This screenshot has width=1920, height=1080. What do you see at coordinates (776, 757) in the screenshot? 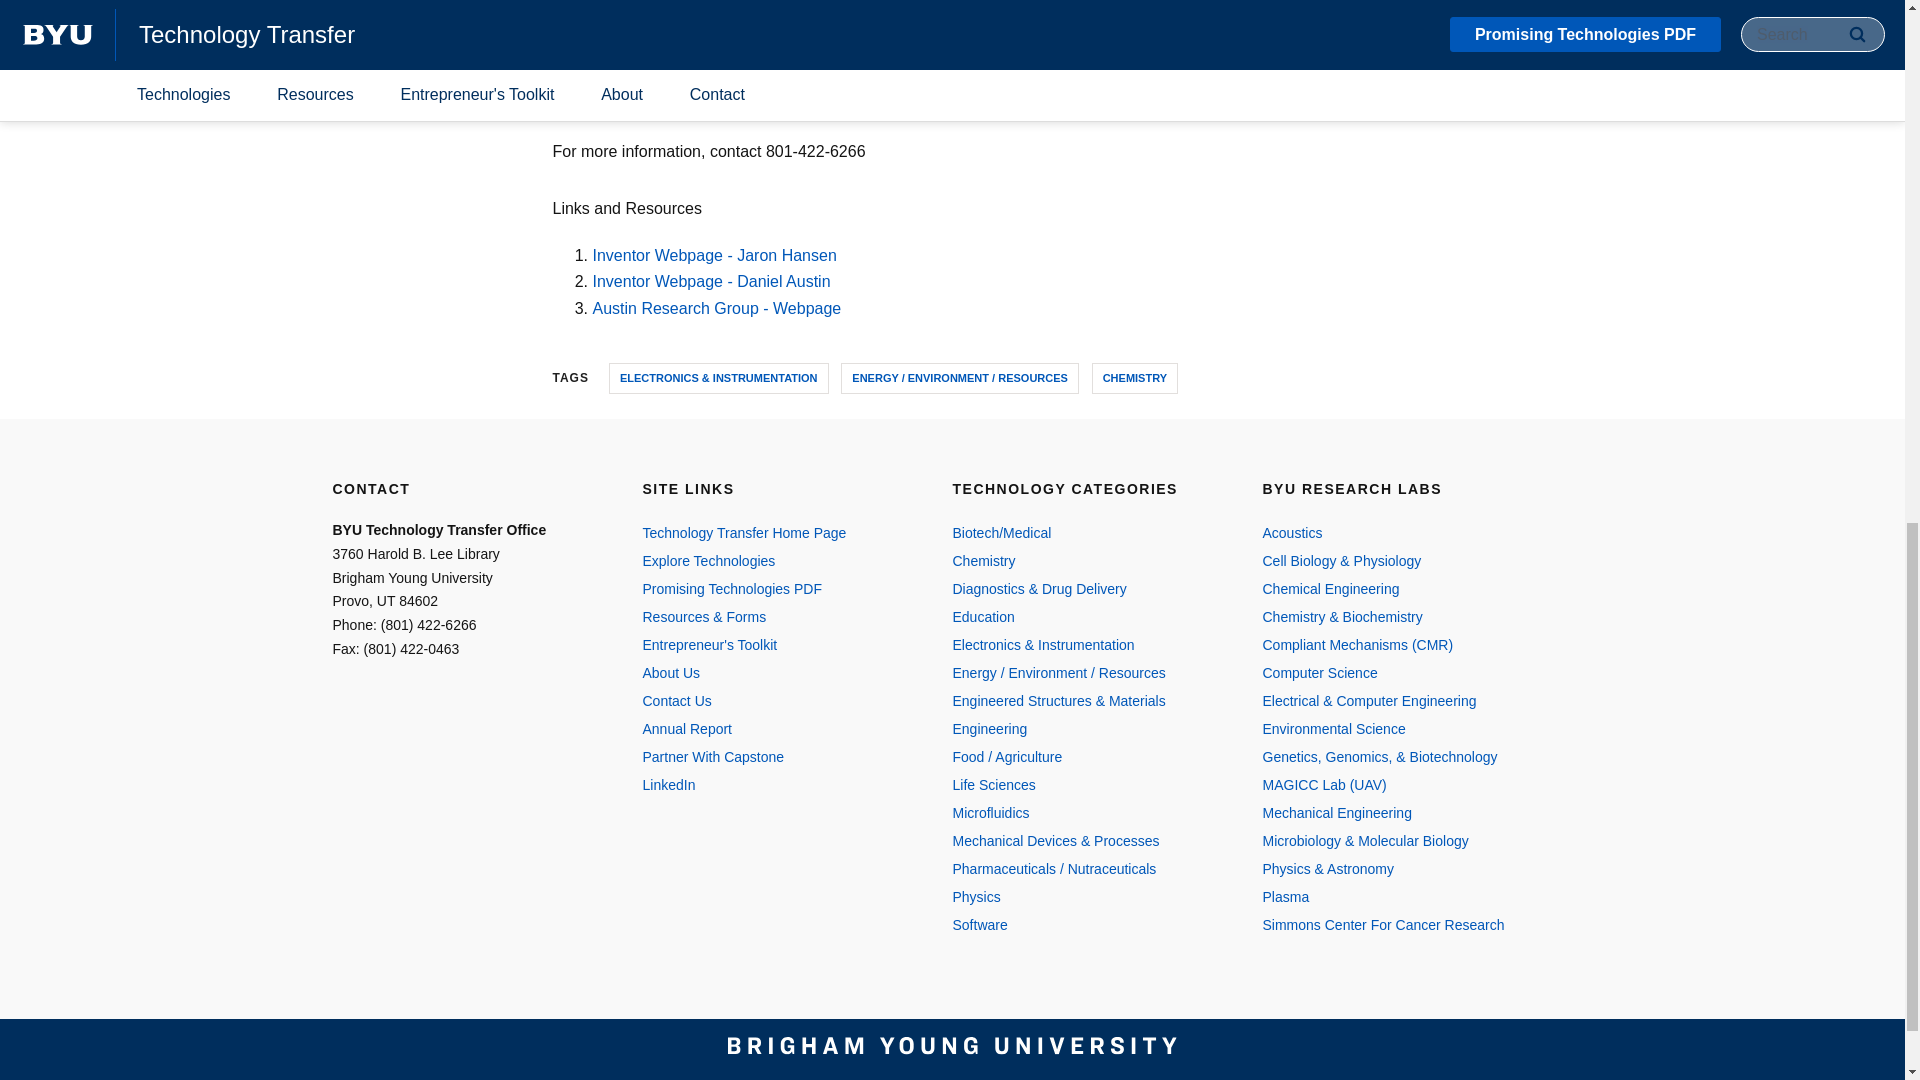
I see `Partner With Capstone` at bounding box center [776, 757].